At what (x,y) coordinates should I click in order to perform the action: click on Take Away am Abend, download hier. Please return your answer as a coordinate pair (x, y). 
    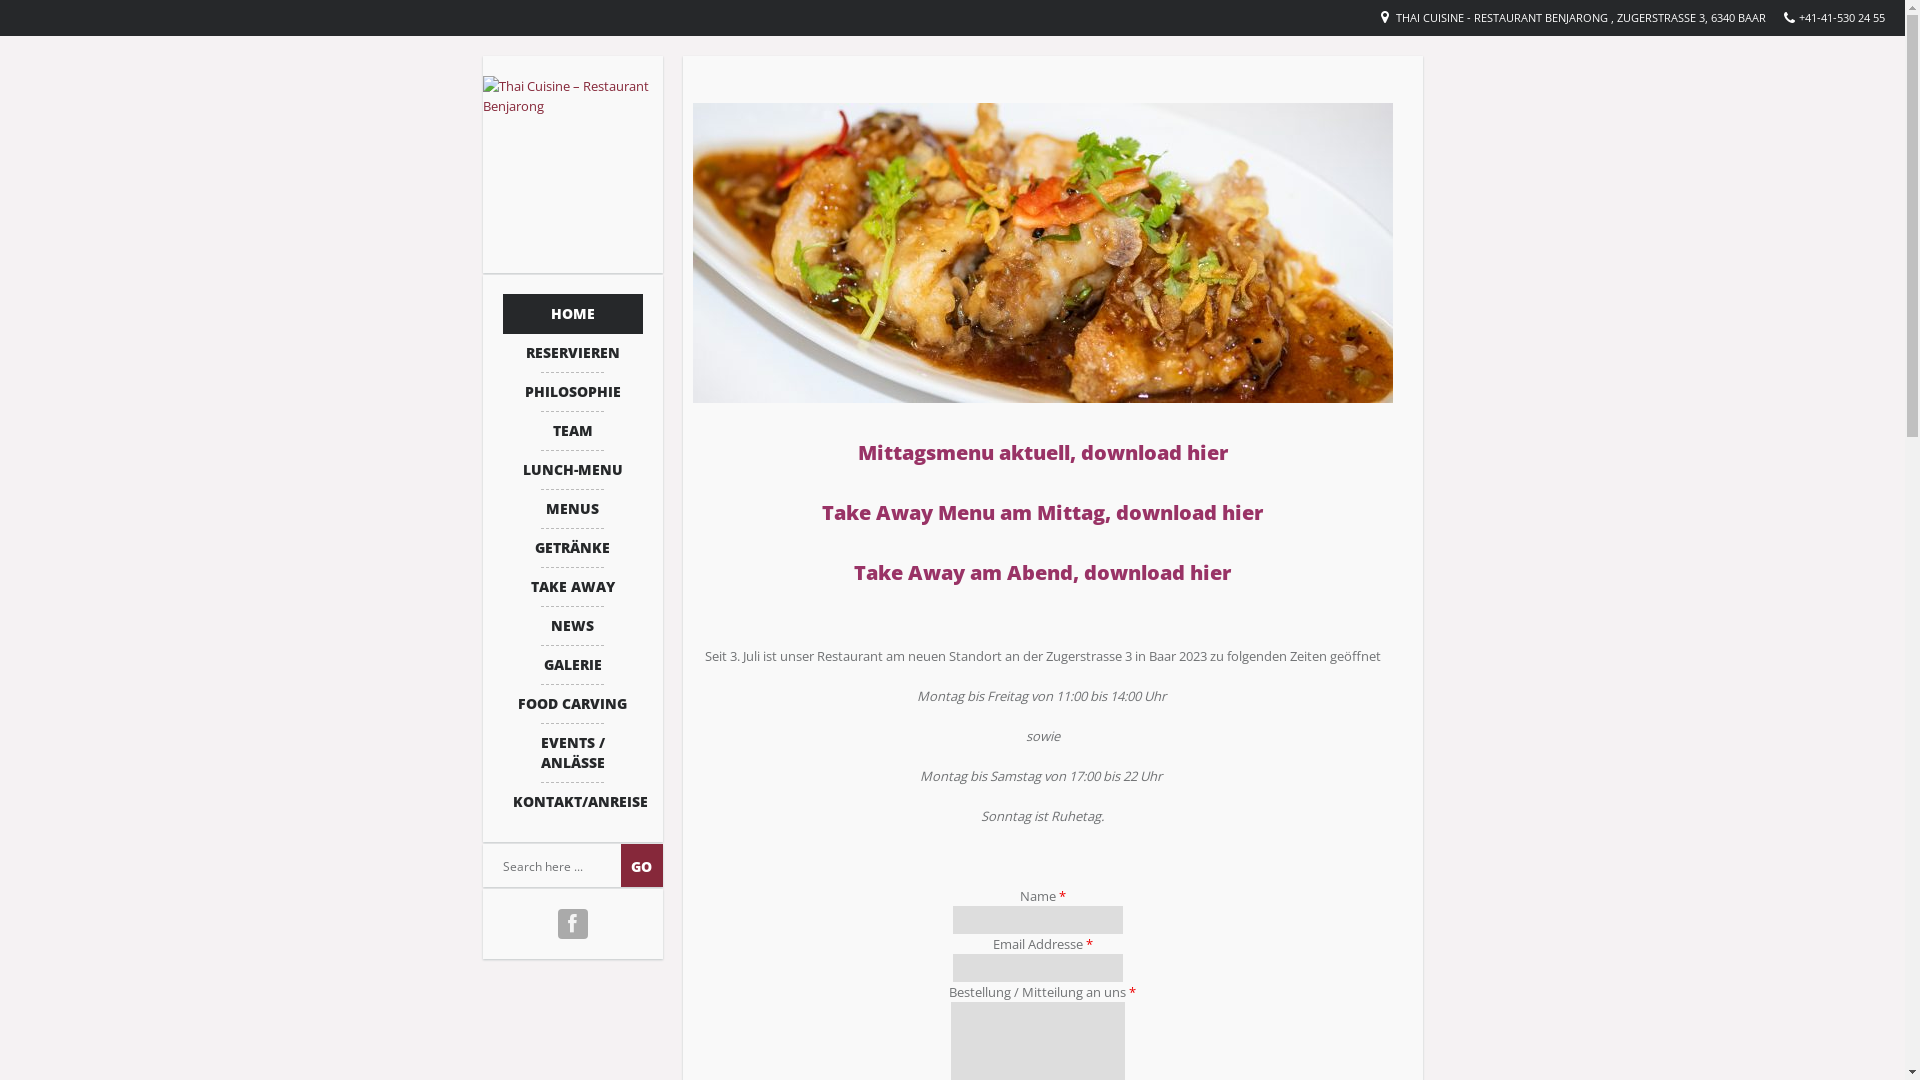
    Looking at the image, I should click on (1042, 572).